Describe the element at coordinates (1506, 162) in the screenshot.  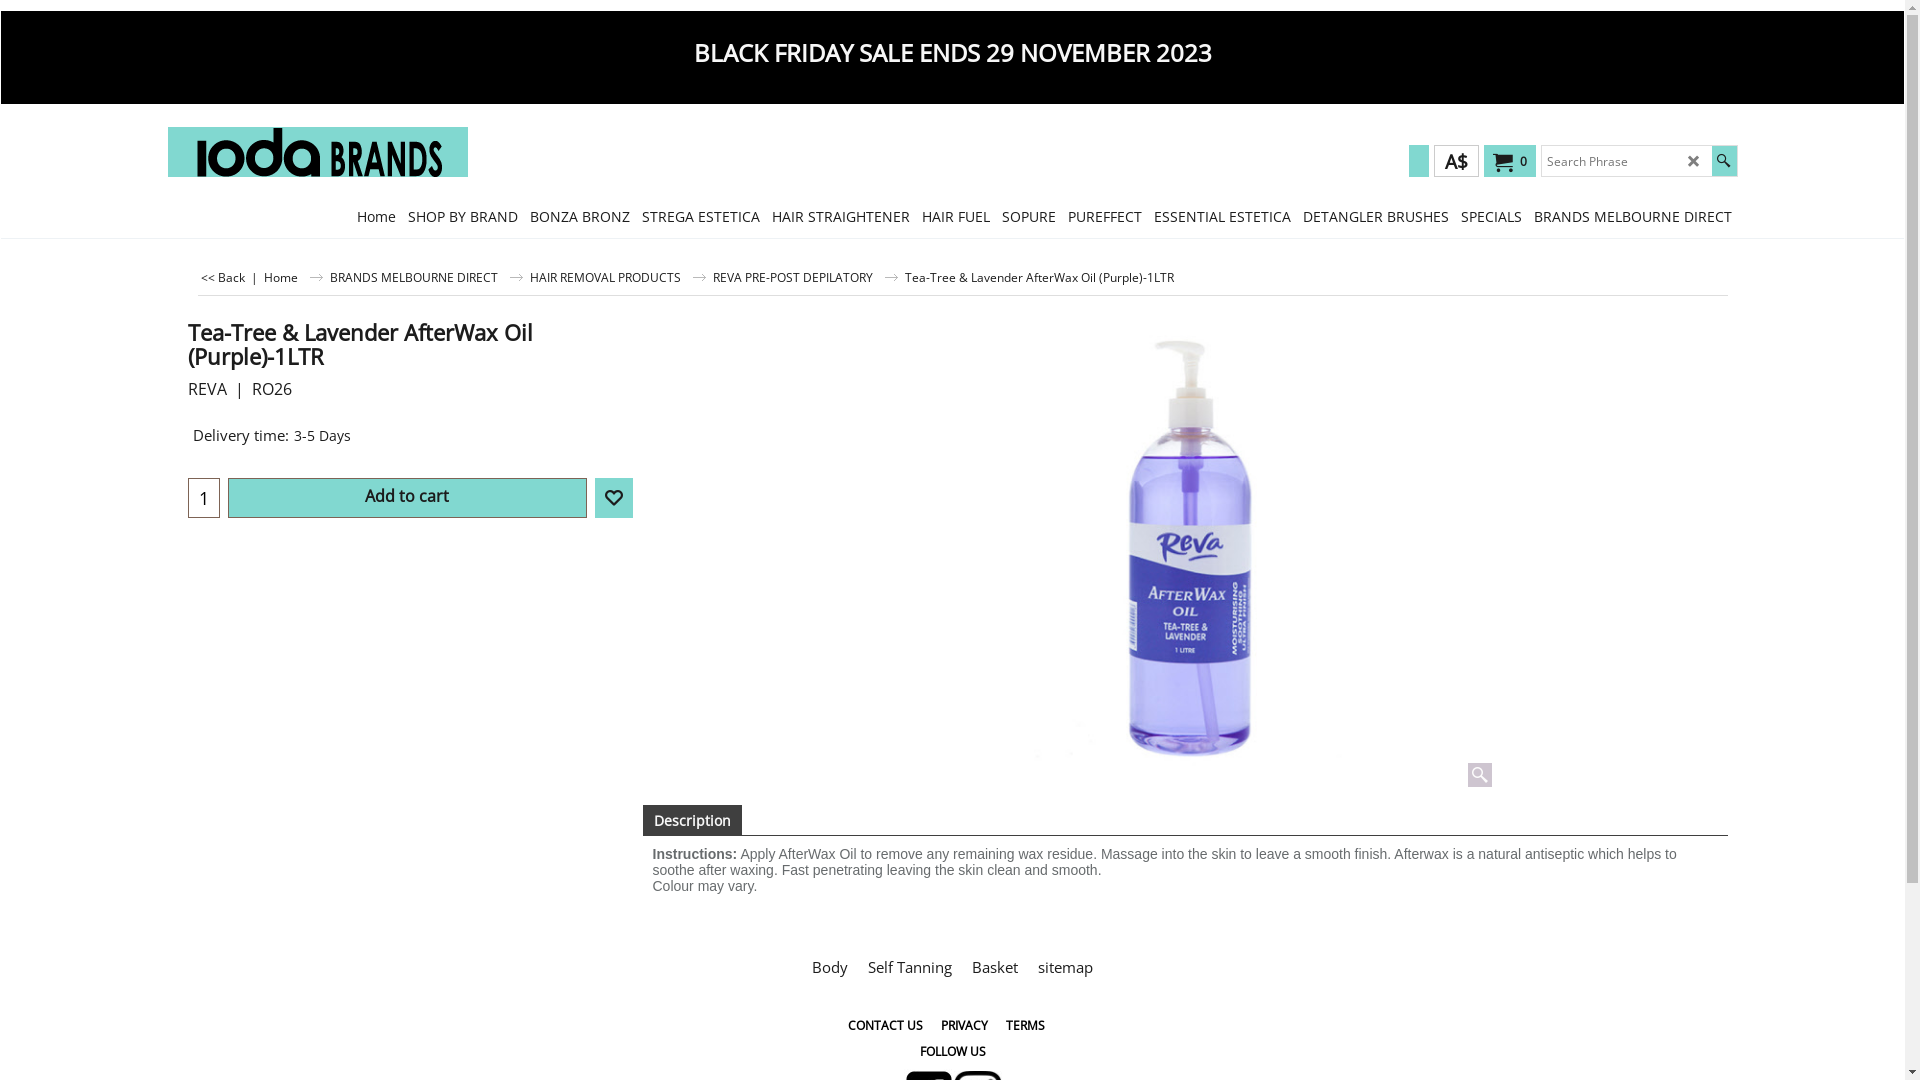
I see `0` at that location.